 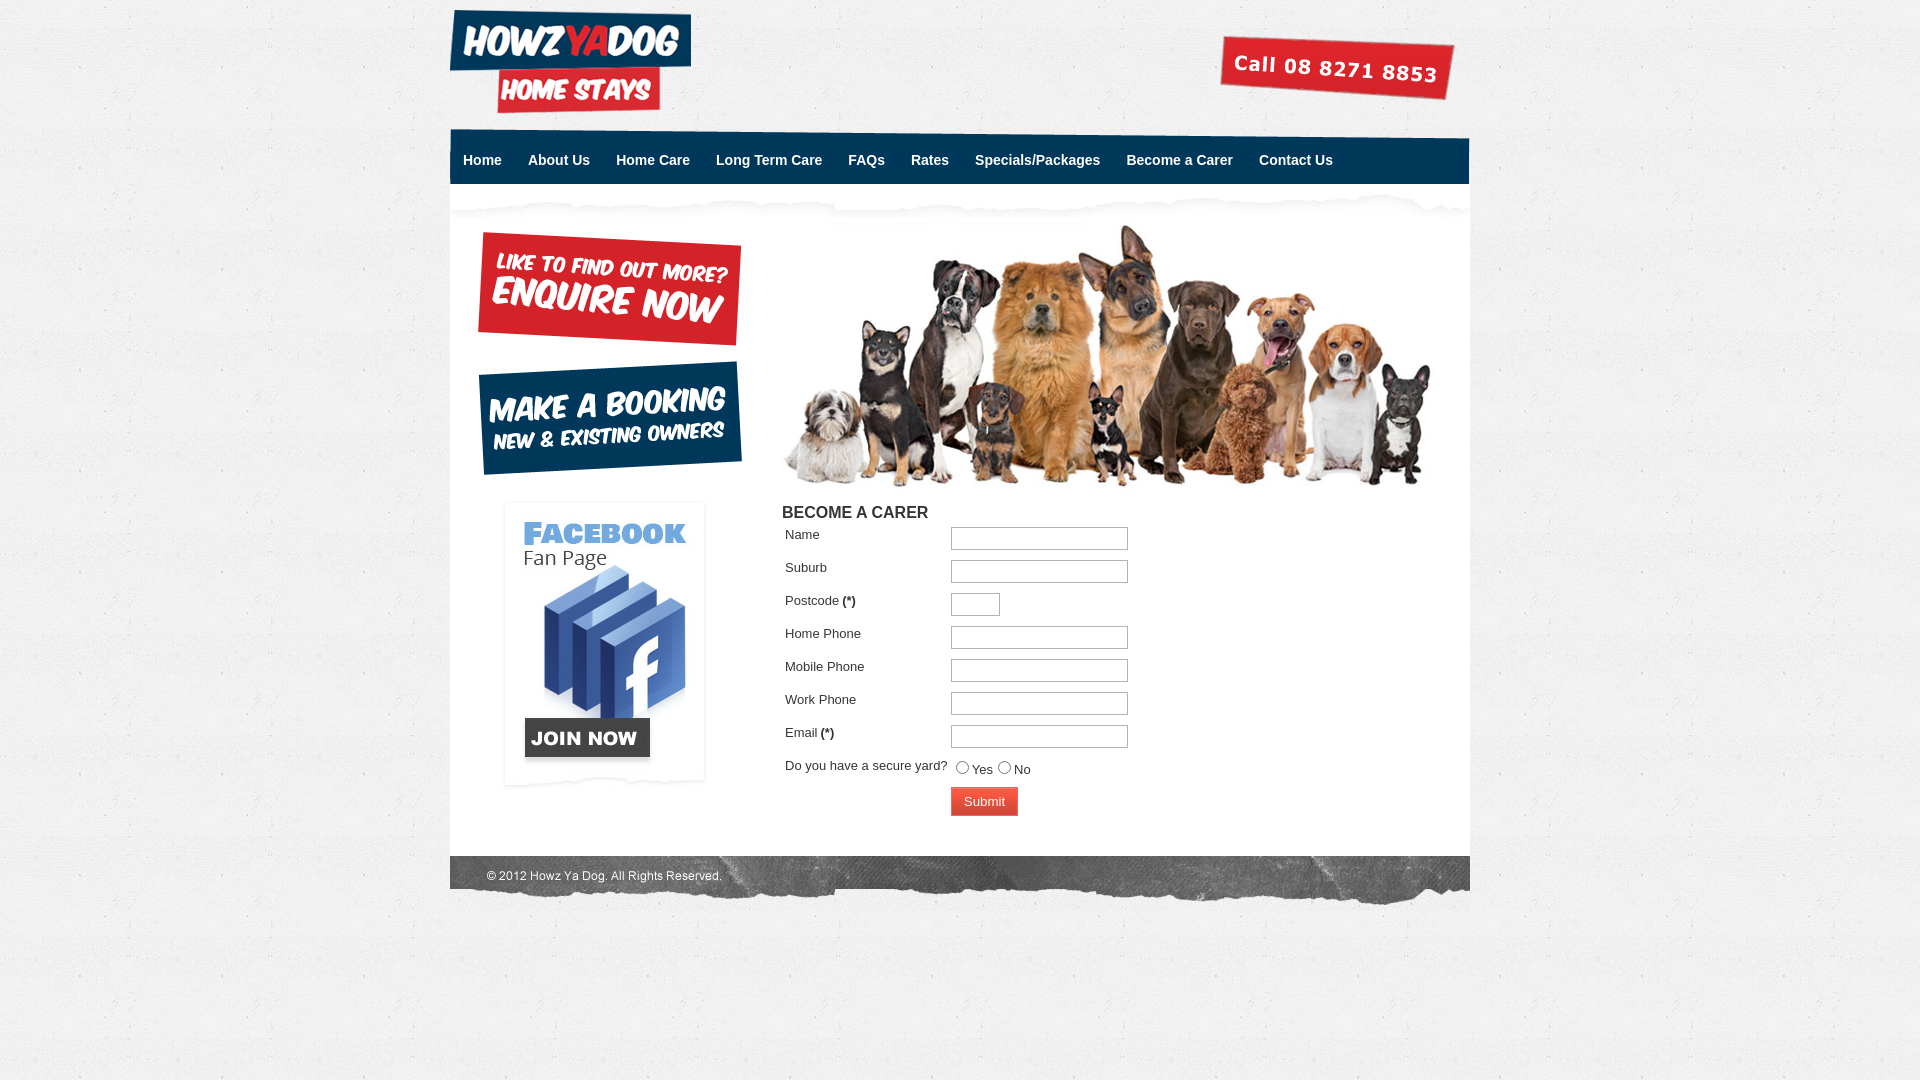 What do you see at coordinates (653, 156) in the screenshot?
I see `Home Care` at bounding box center [653, 156].